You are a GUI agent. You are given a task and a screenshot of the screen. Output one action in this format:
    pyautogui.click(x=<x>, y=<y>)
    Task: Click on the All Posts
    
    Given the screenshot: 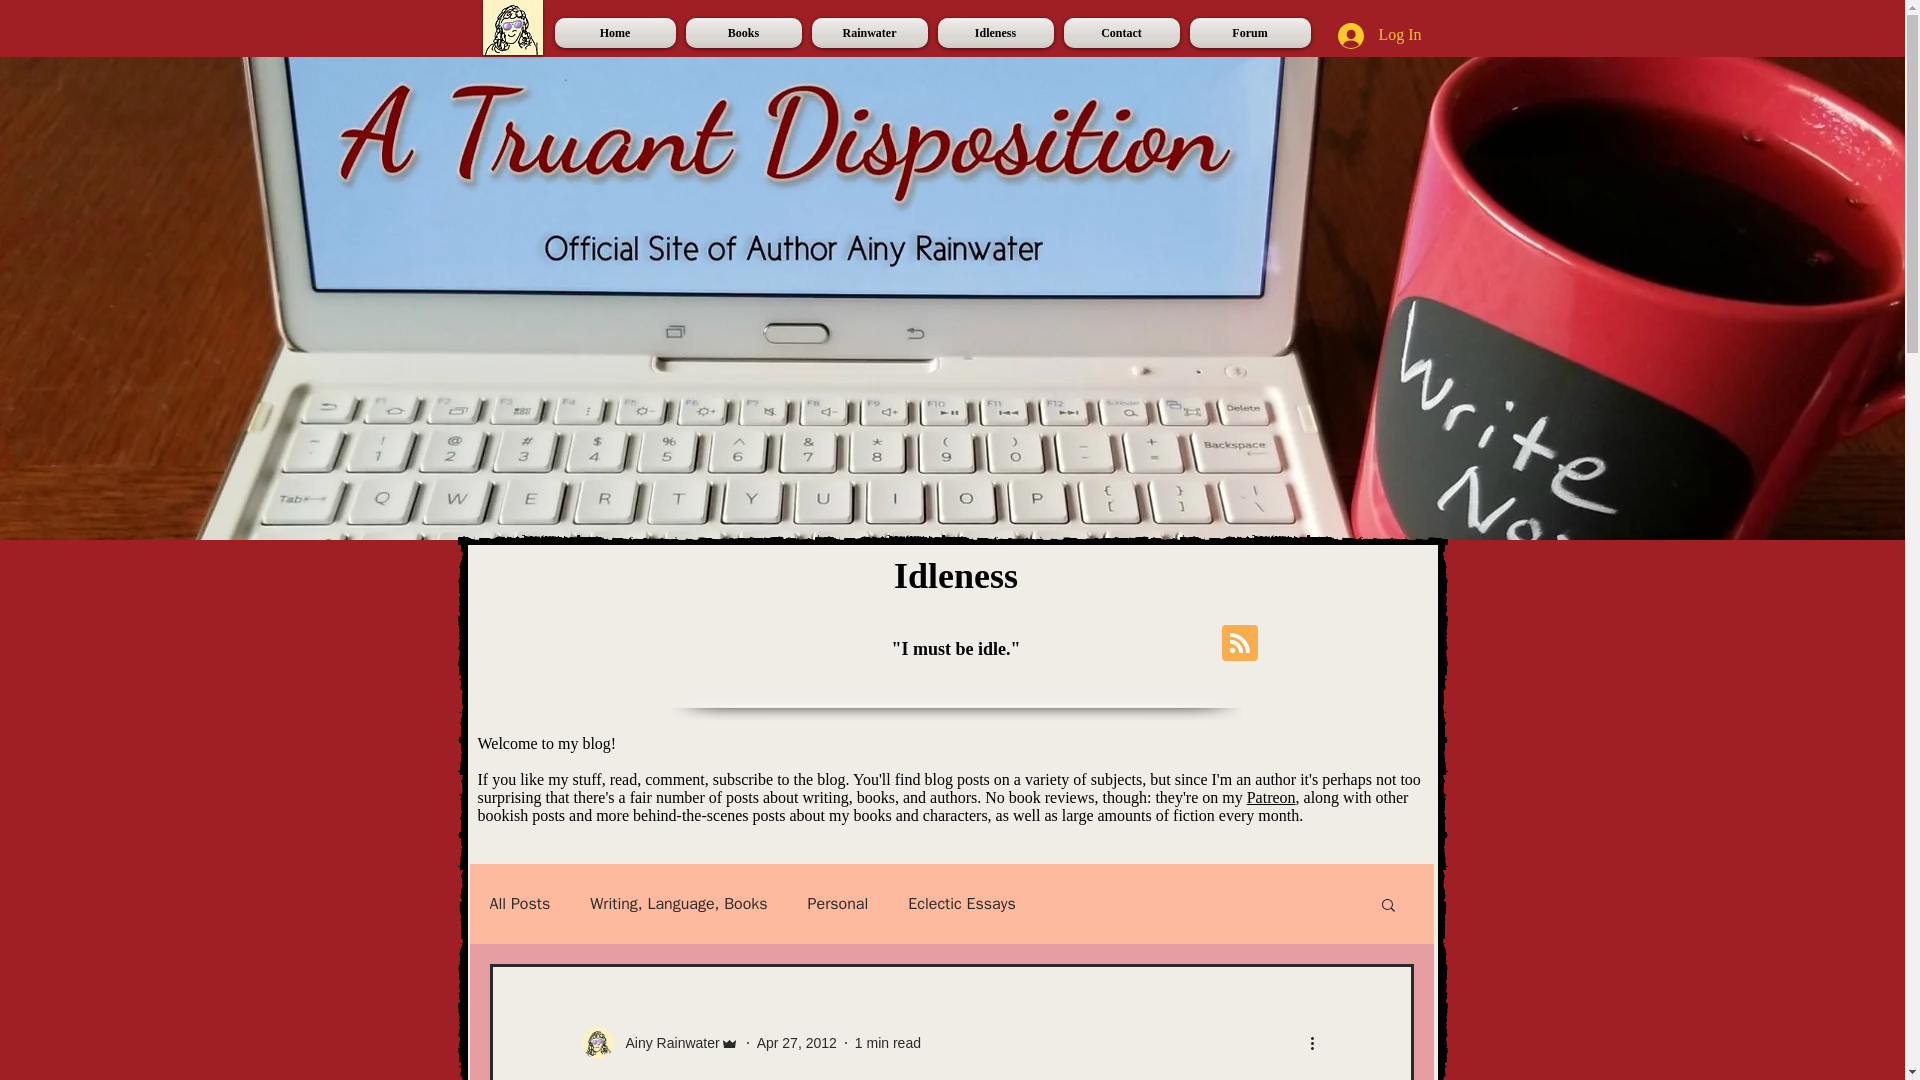 What is the action you would take?
    pyautogui.click(x=520, y=904)
    